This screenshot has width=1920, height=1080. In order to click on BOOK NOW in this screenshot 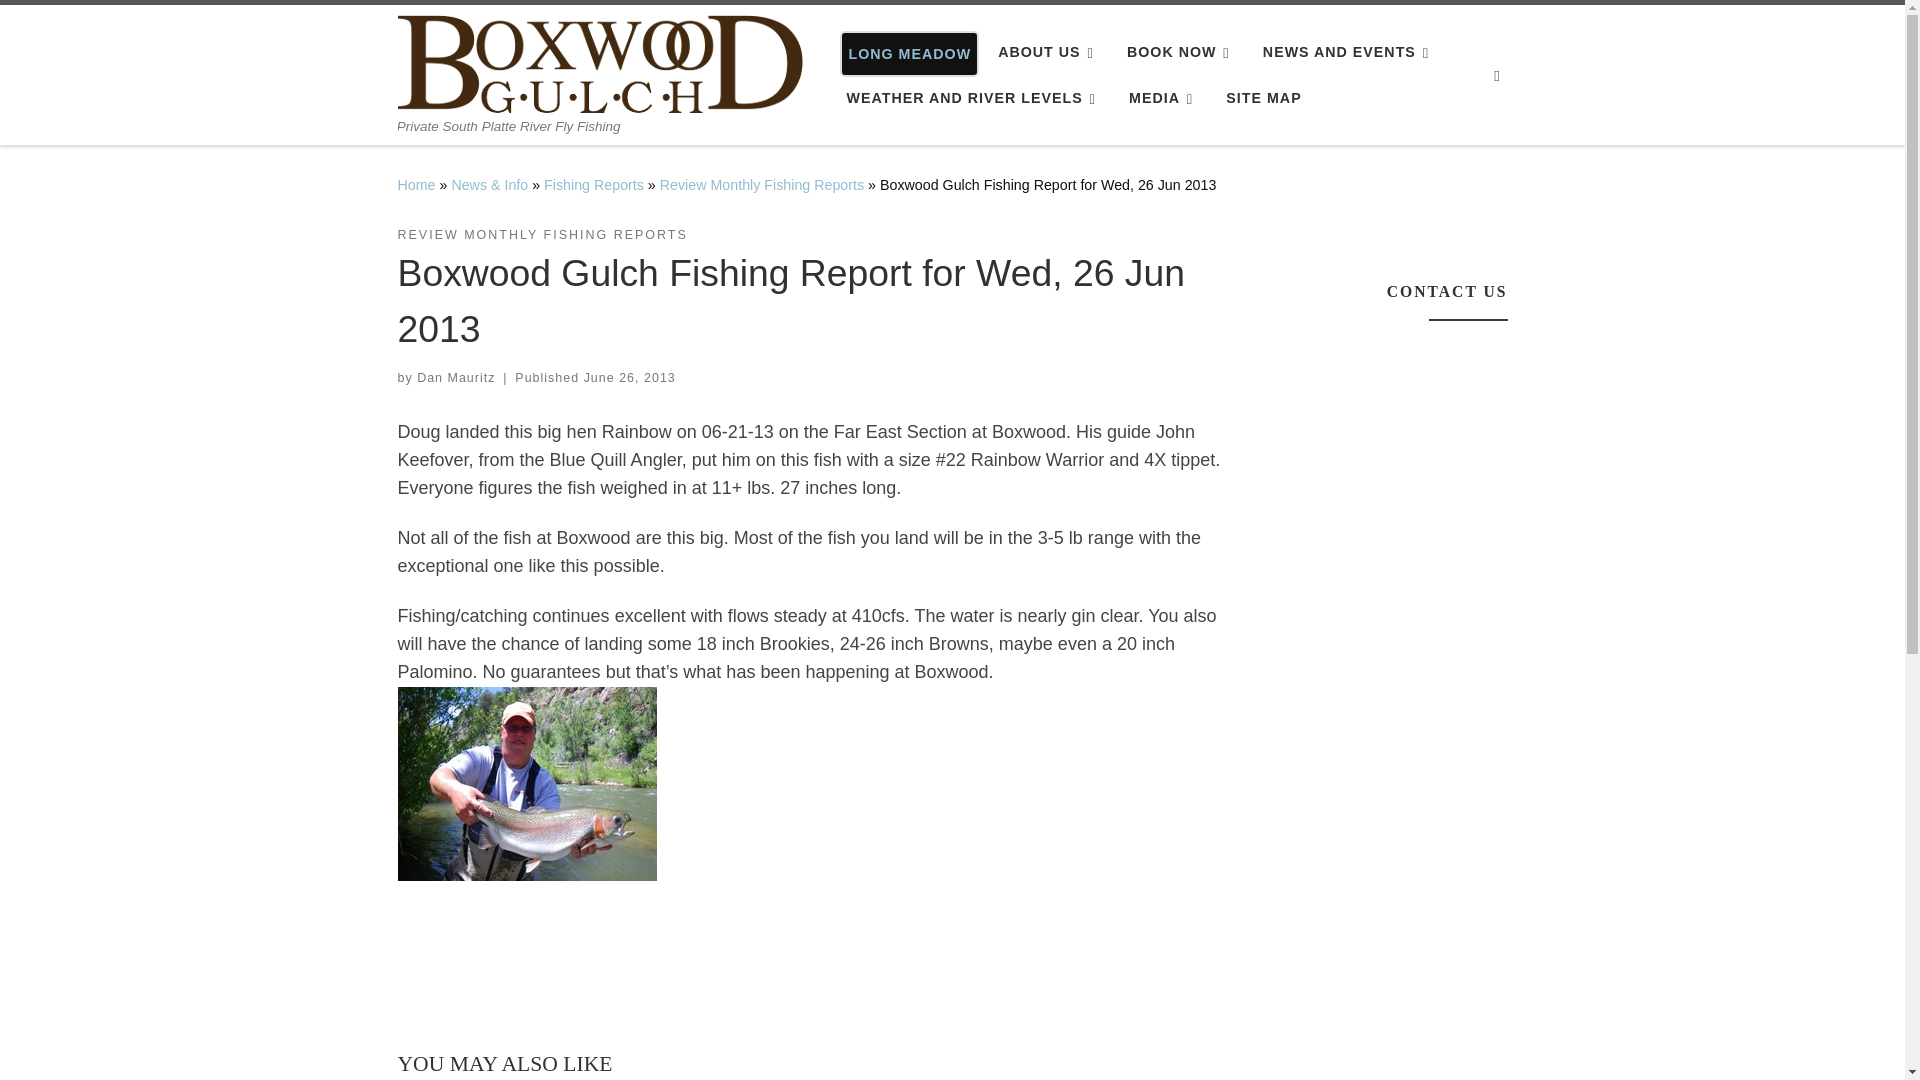, I will do `click(1182, 52)`.